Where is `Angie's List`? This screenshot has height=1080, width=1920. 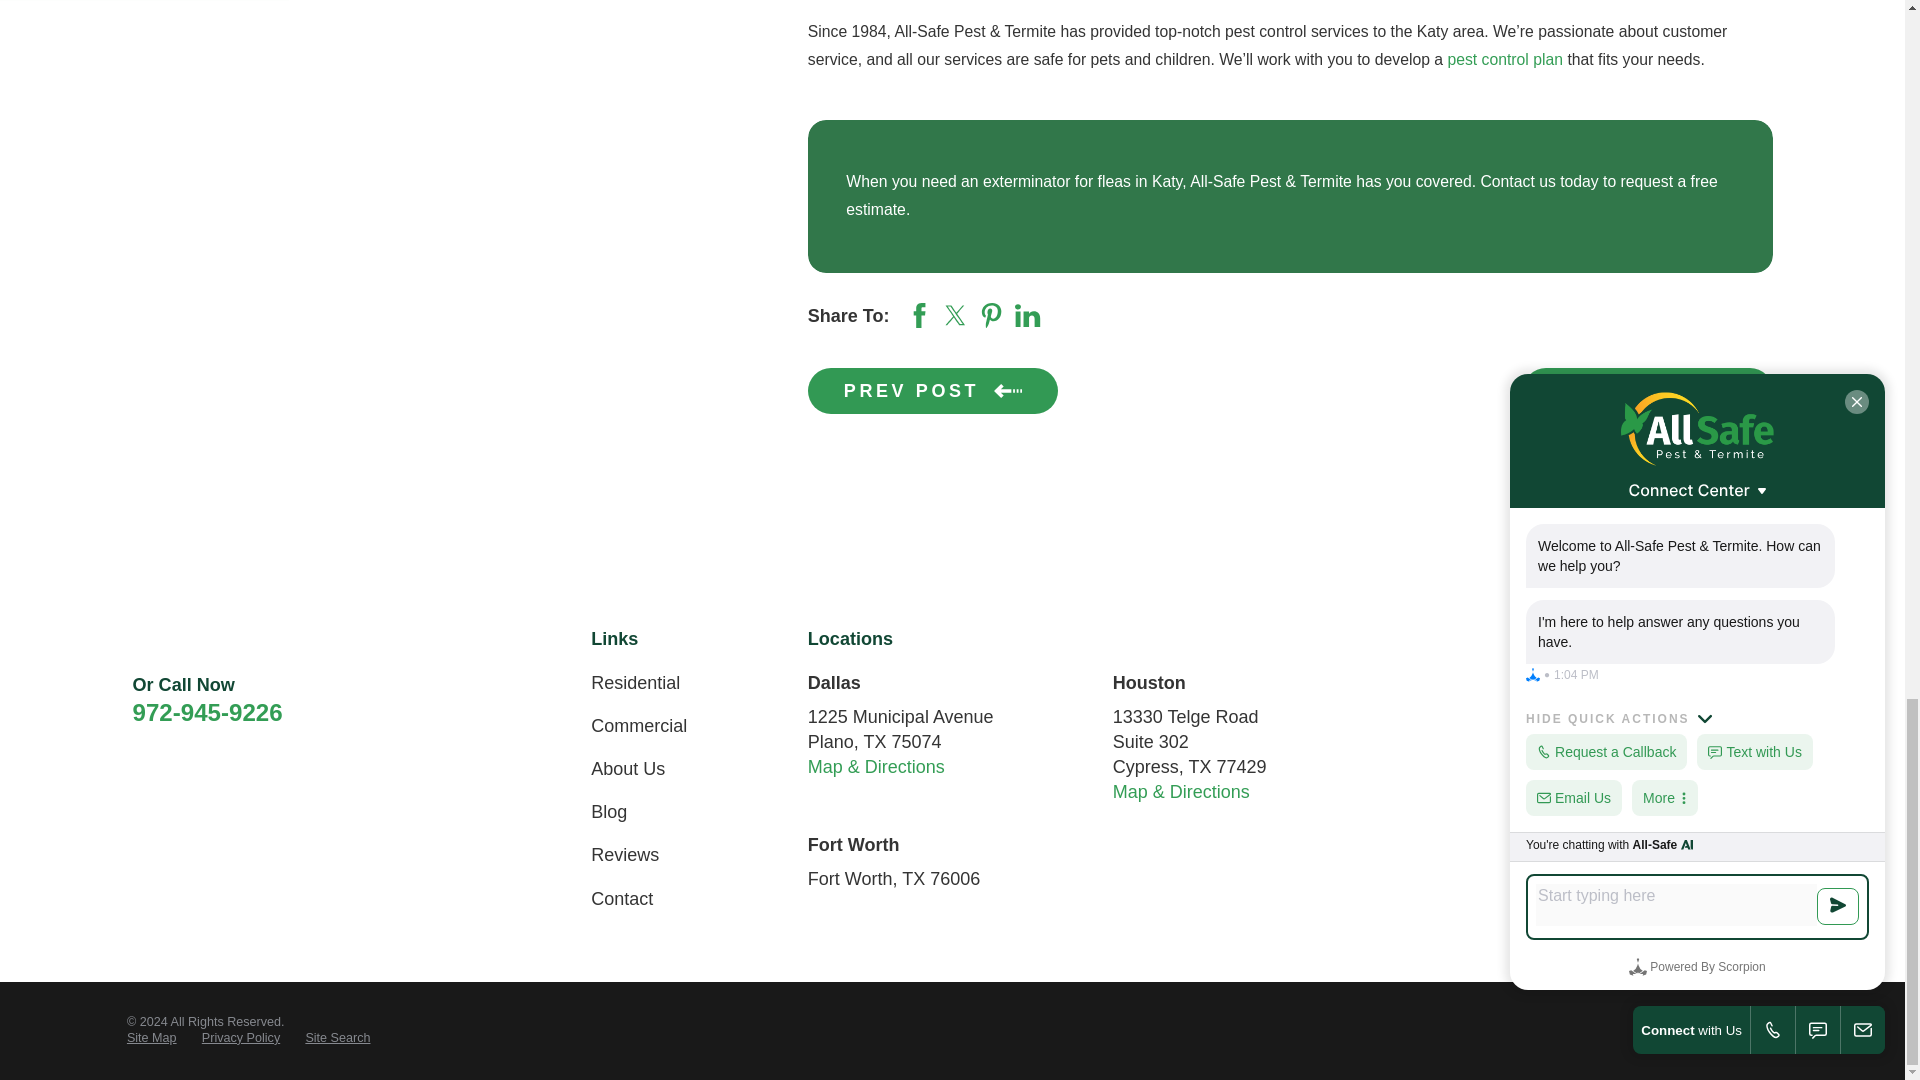
Angie's List is located at coordinates (1574, 682).